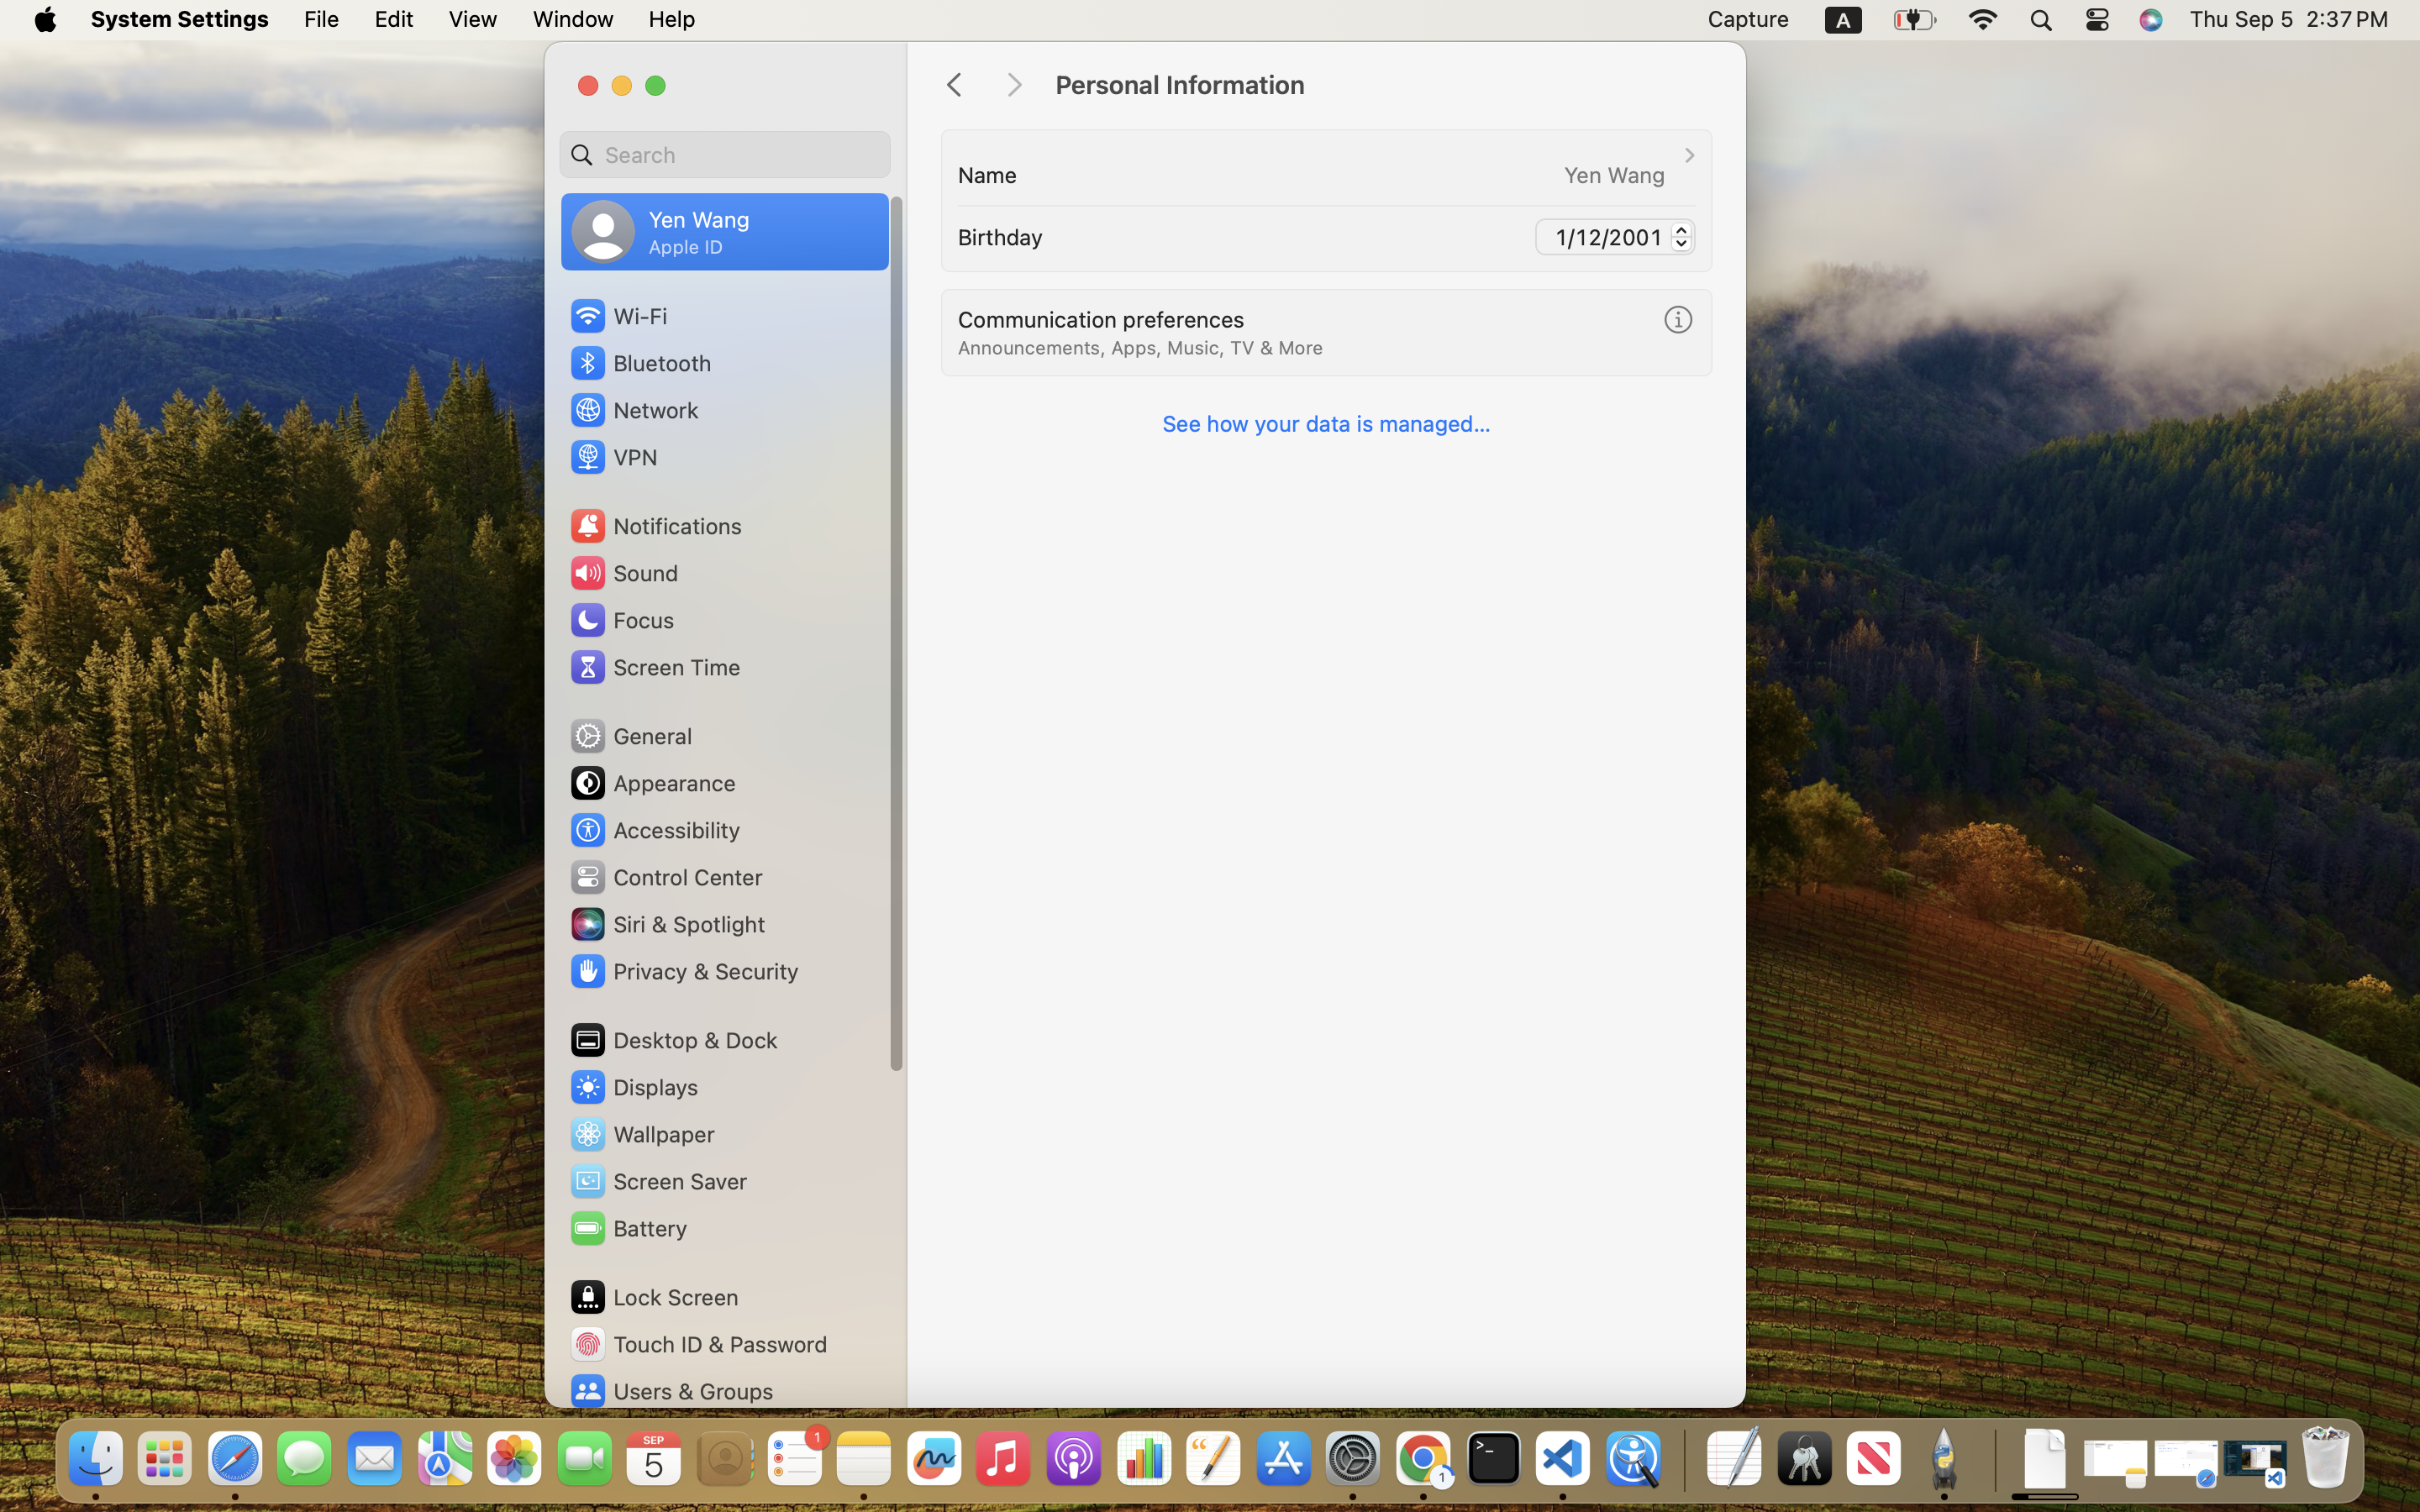 This screenshot has width=2420, height=1512. Describe the element at coordinates (666, 924) in the screenshot. I see `Siri & Spotlight` at that location.